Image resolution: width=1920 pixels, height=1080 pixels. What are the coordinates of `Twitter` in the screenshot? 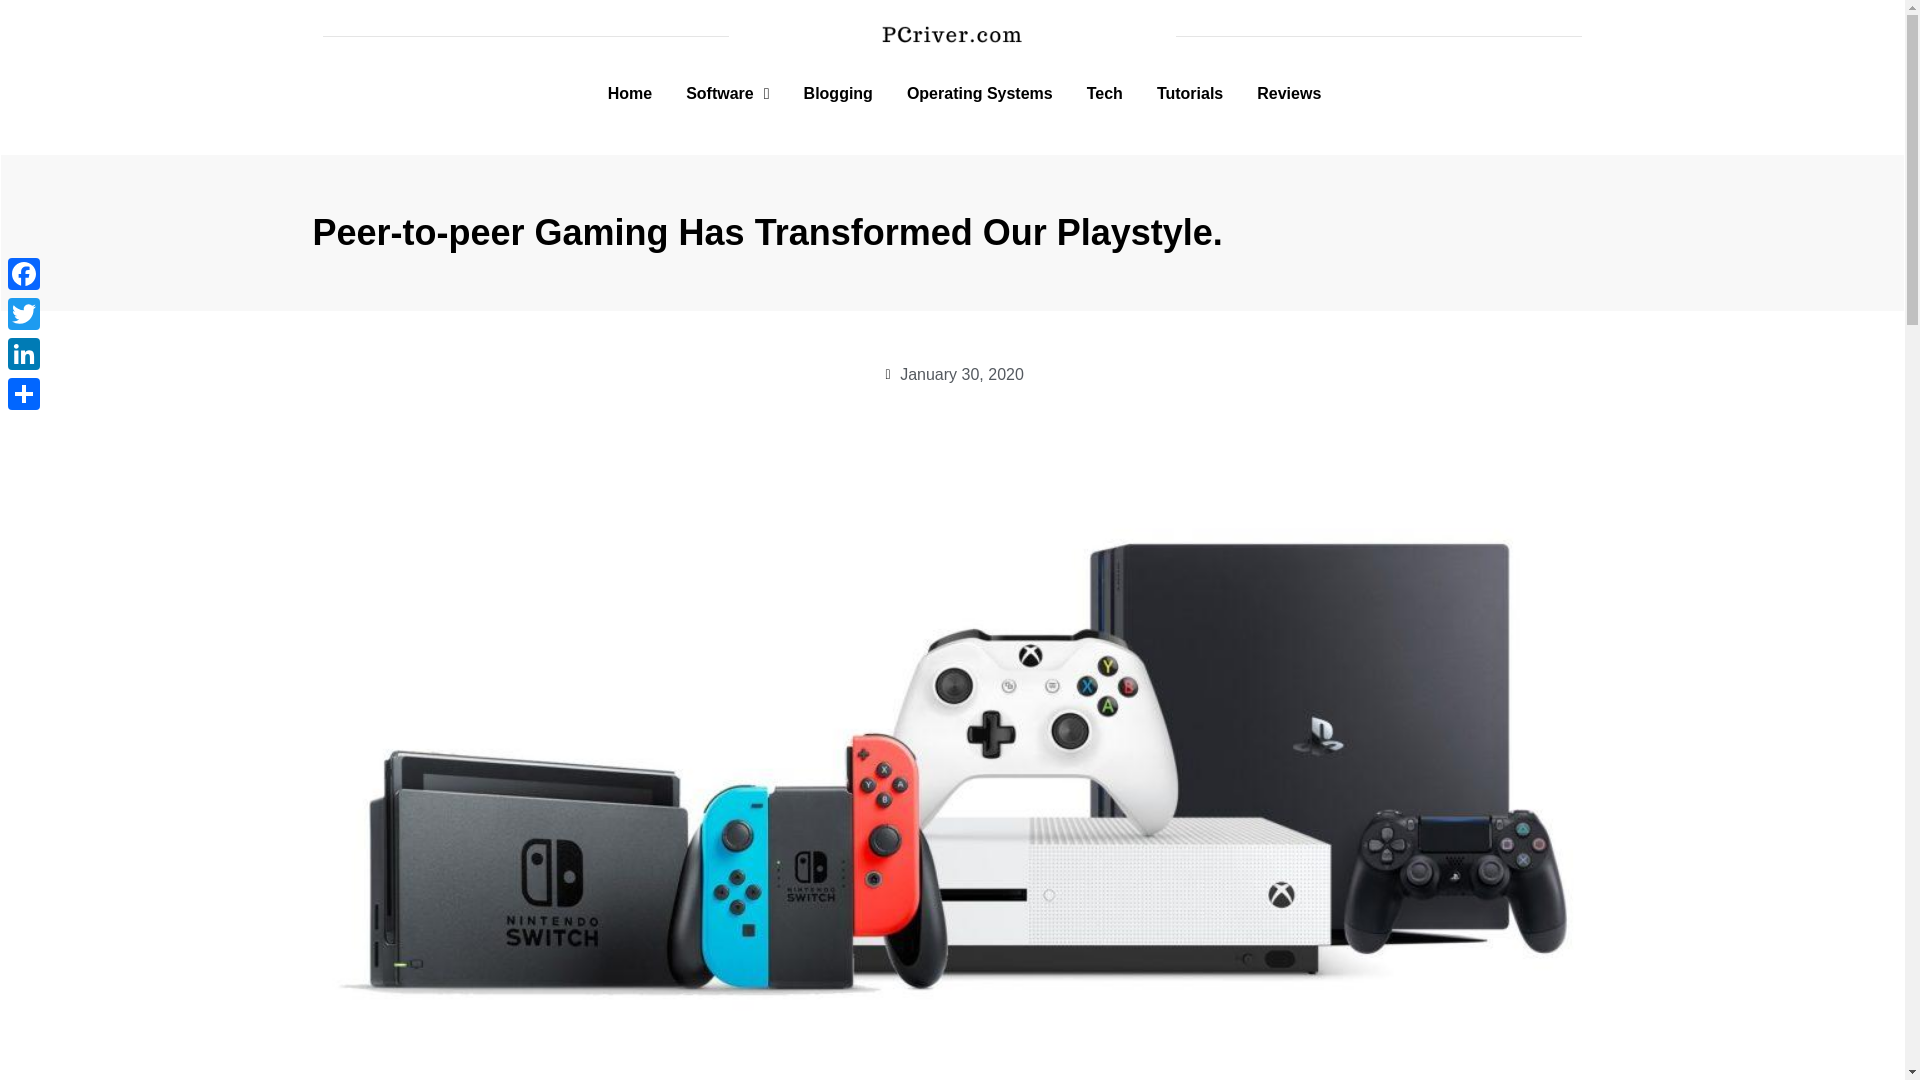 It's located at (24, 313).